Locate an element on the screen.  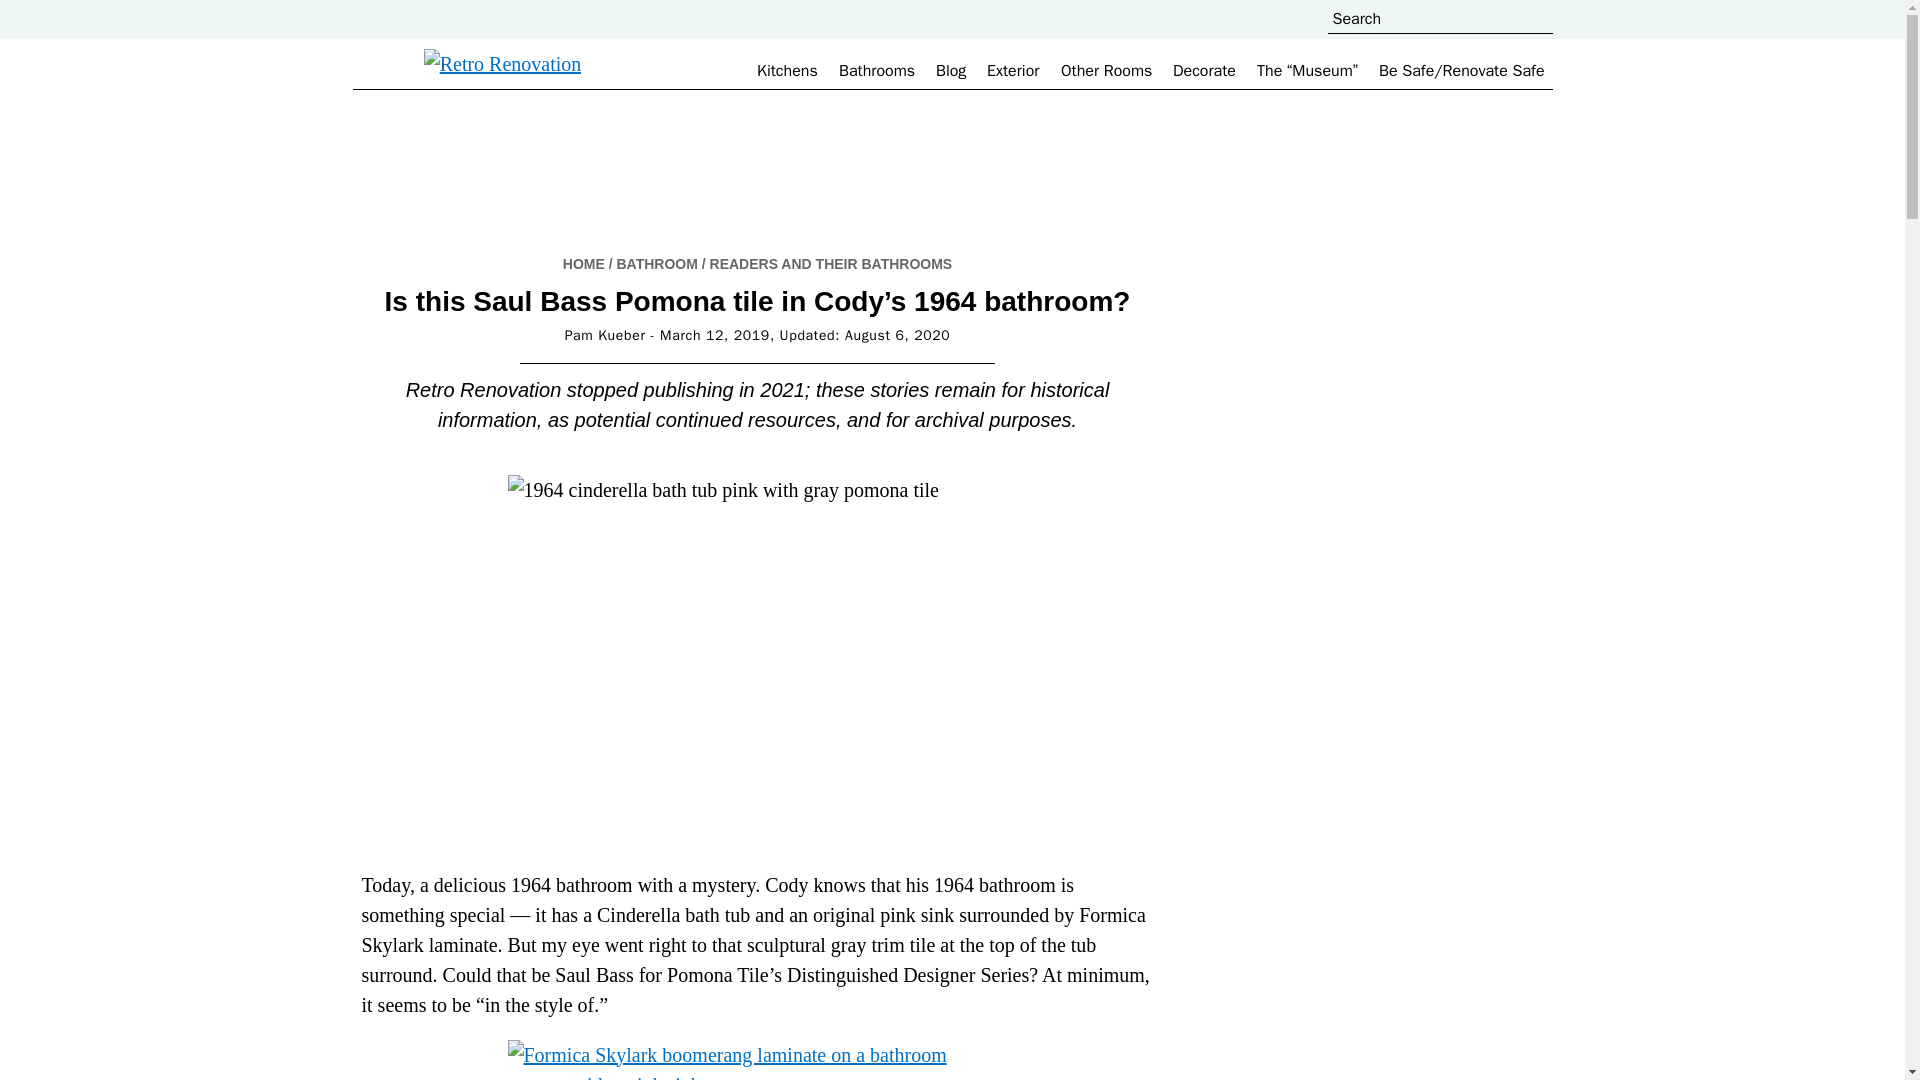
BATHROOM is located at coordinates (656, 264).